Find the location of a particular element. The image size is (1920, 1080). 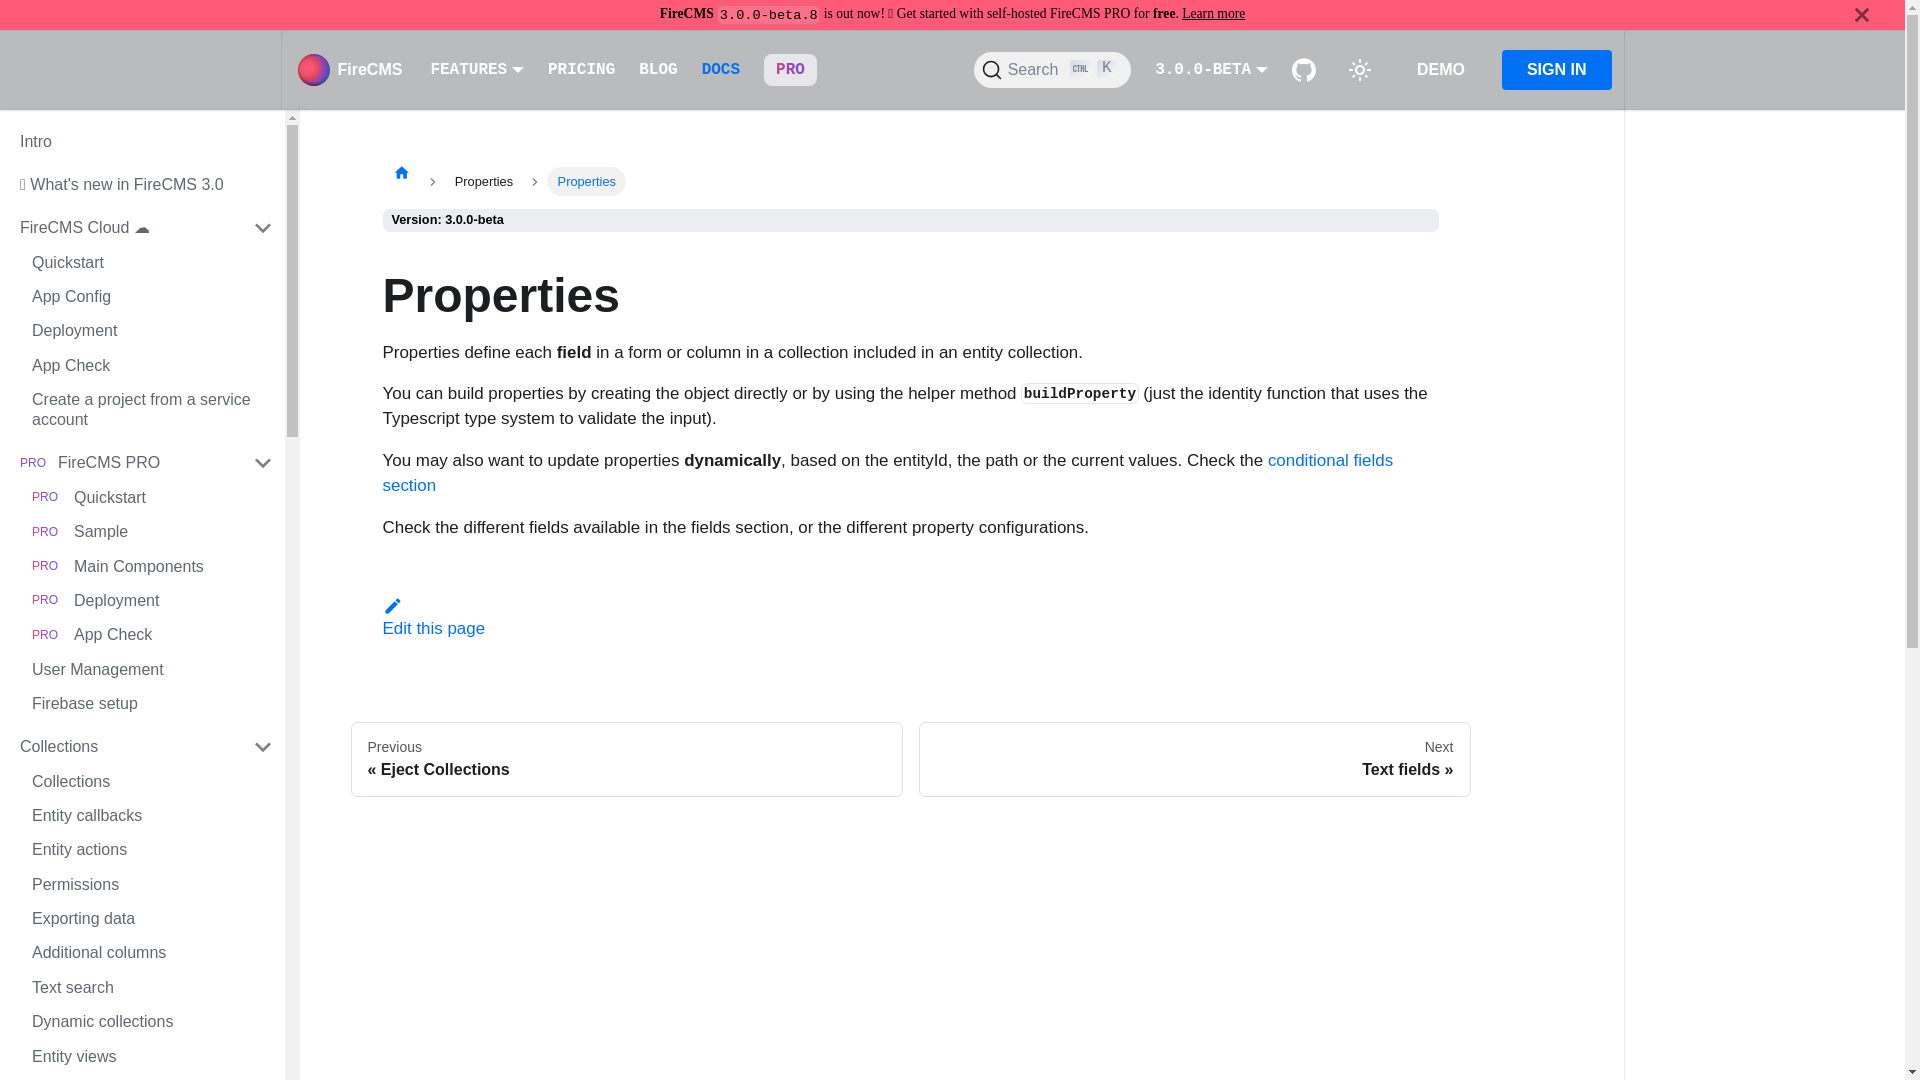

SIGN IN is located at coordinates (1556, 69).